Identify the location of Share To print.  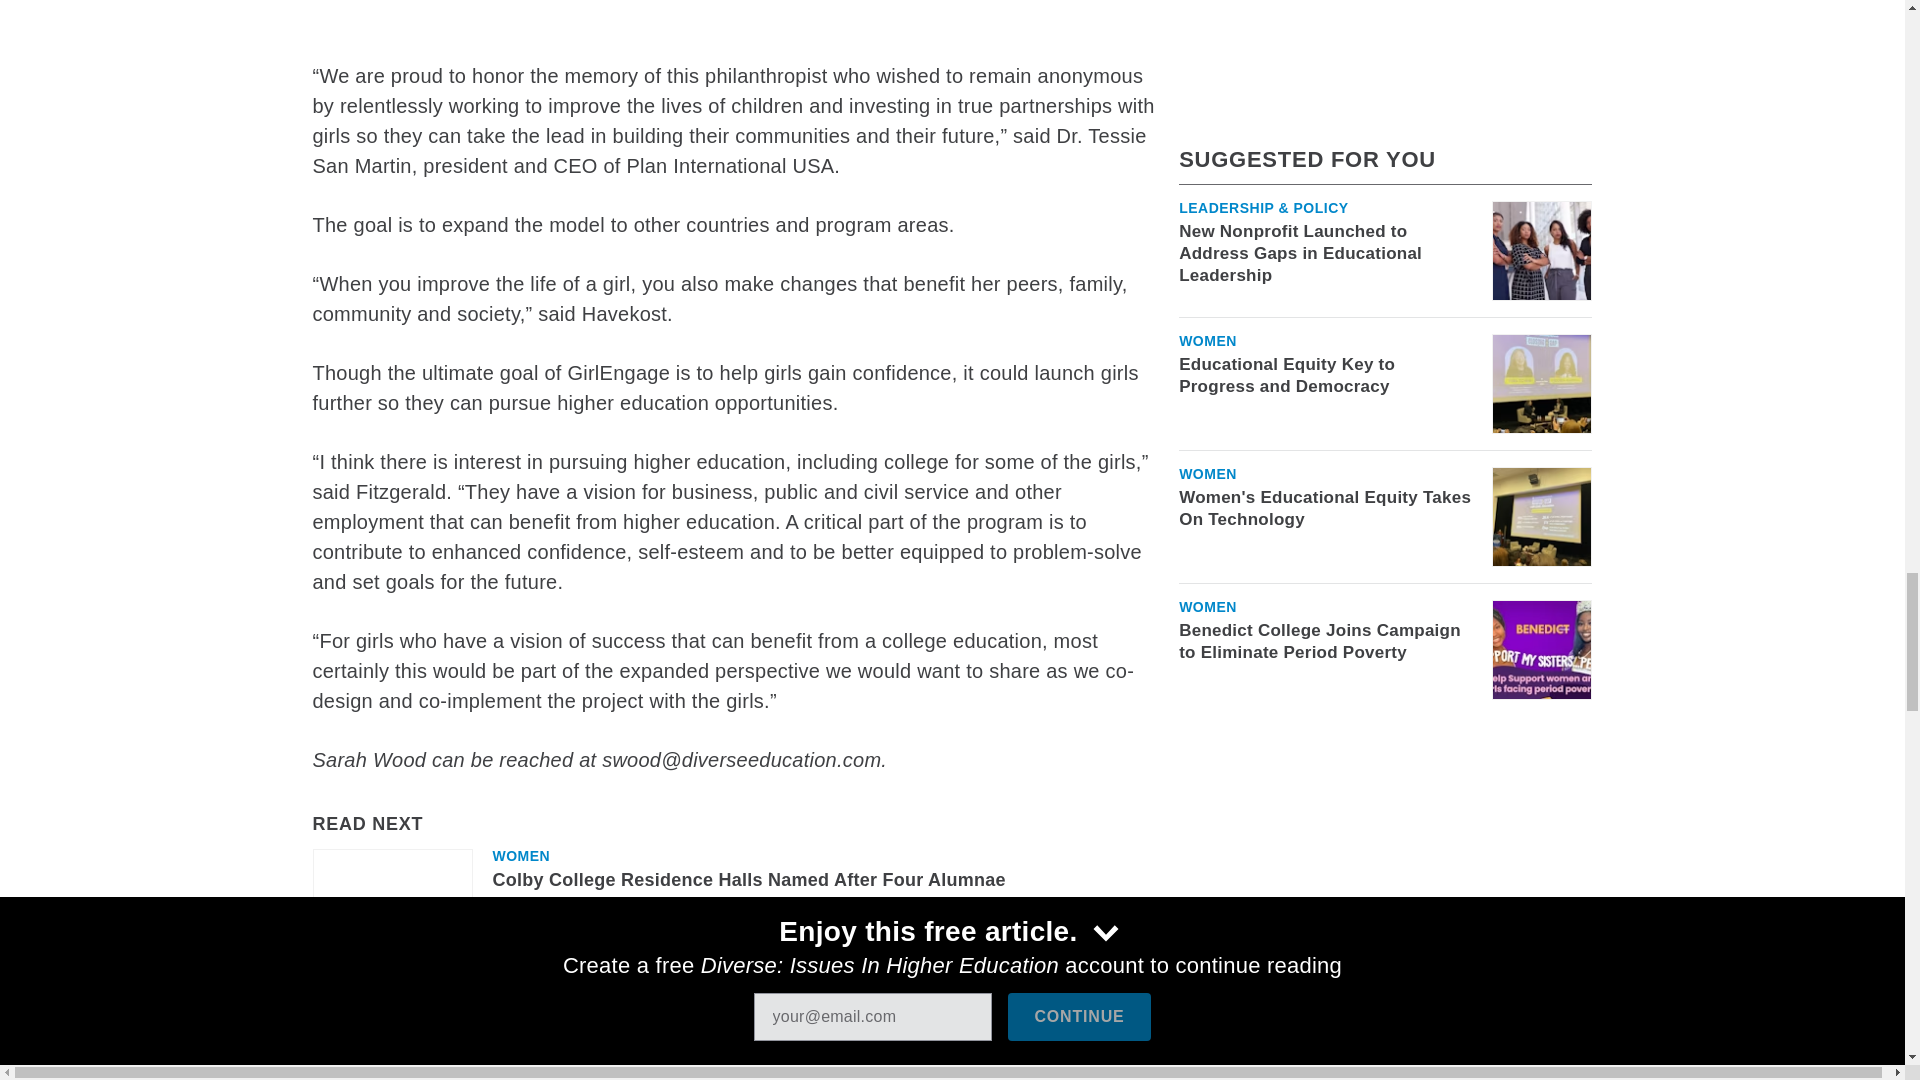
(331, 1024).